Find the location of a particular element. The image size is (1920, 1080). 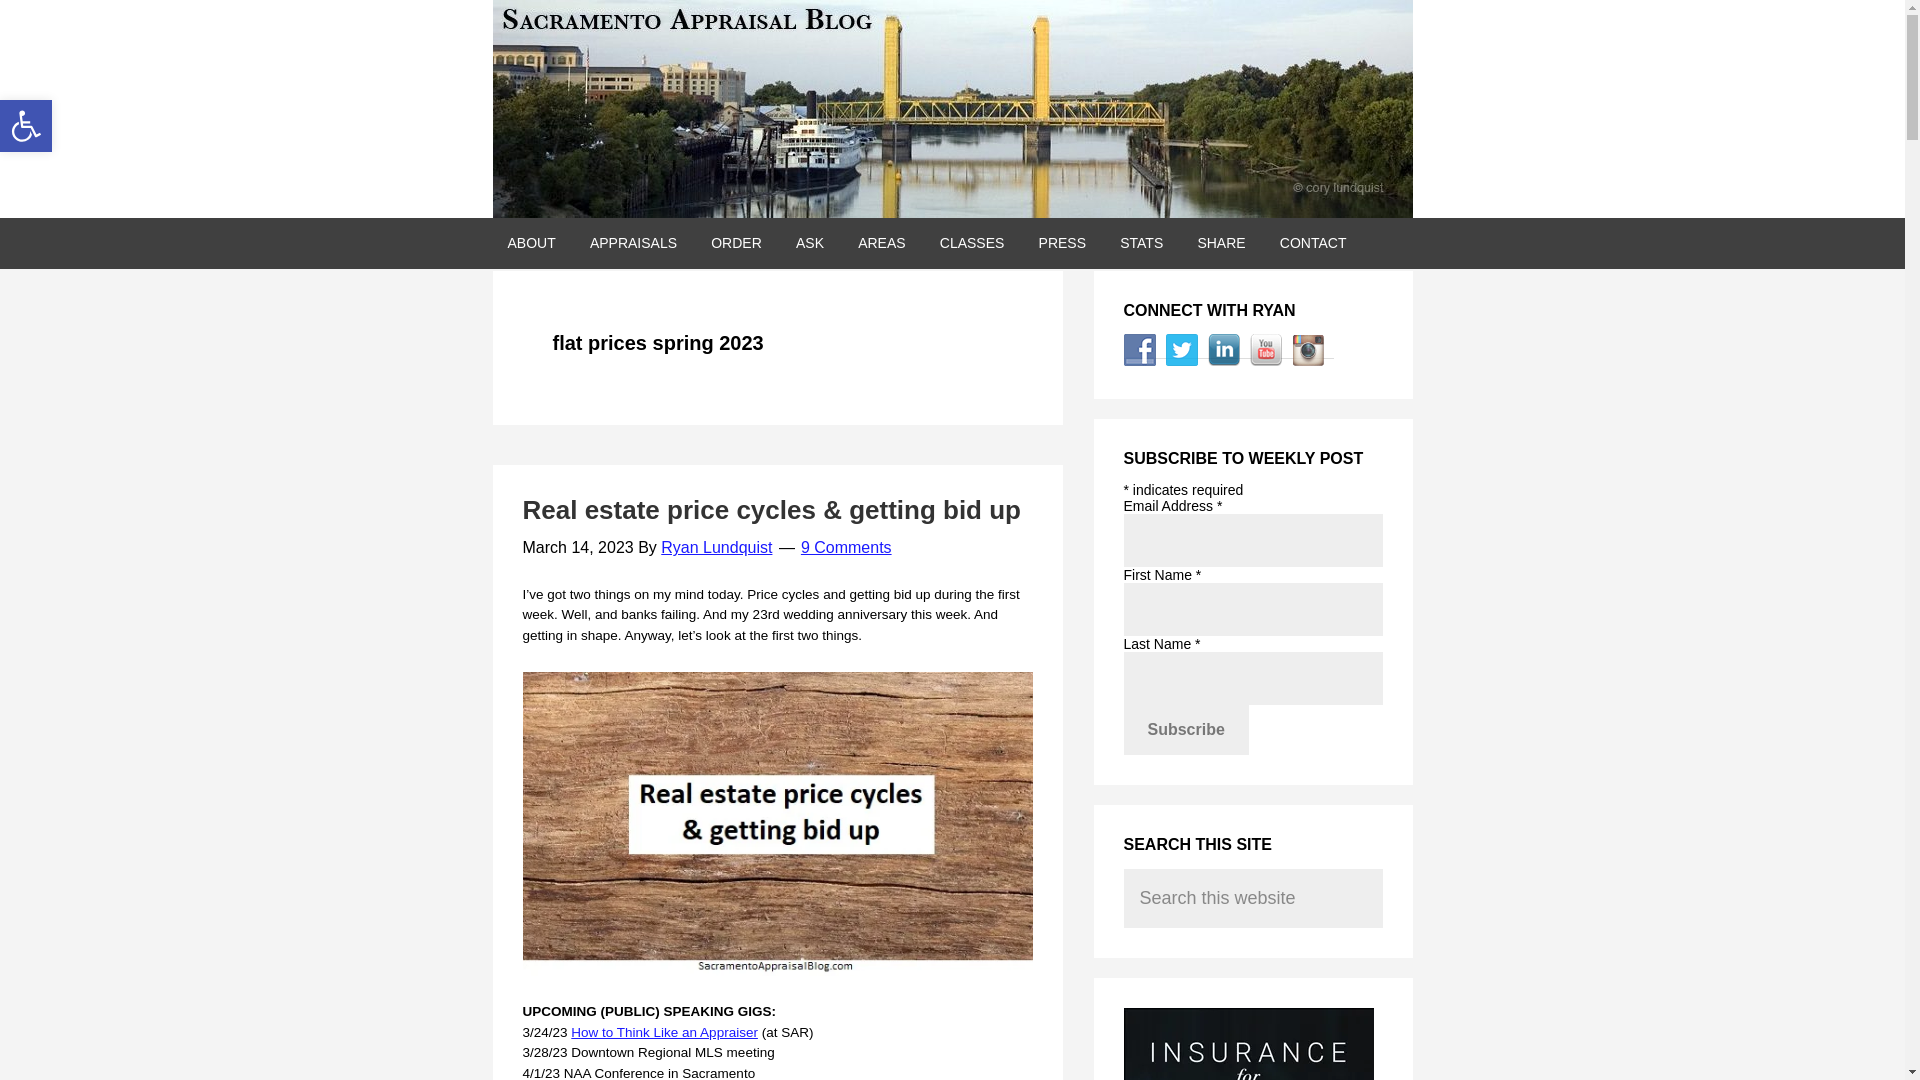

PRESS is located at coordinates (1062, 243).